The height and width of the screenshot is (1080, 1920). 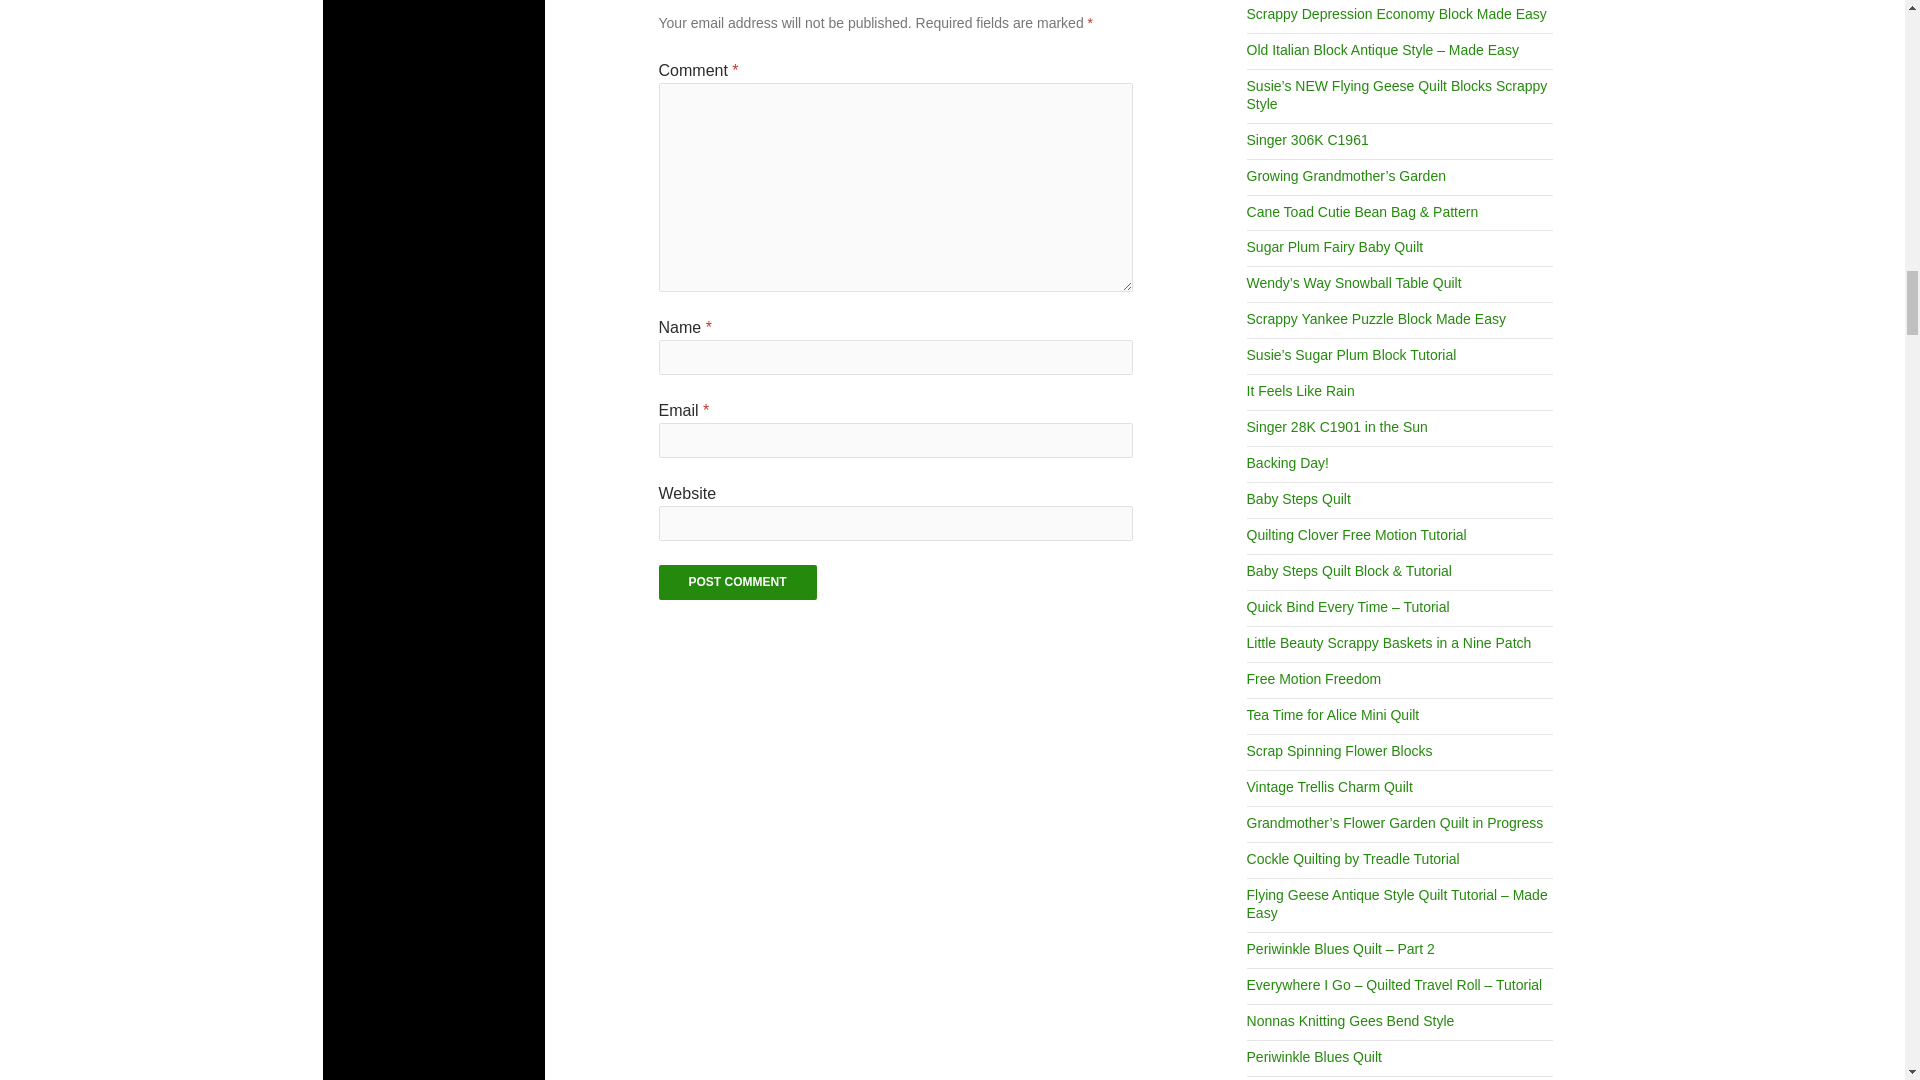 I want to click on Post Comment, so click(x=738, y=581).